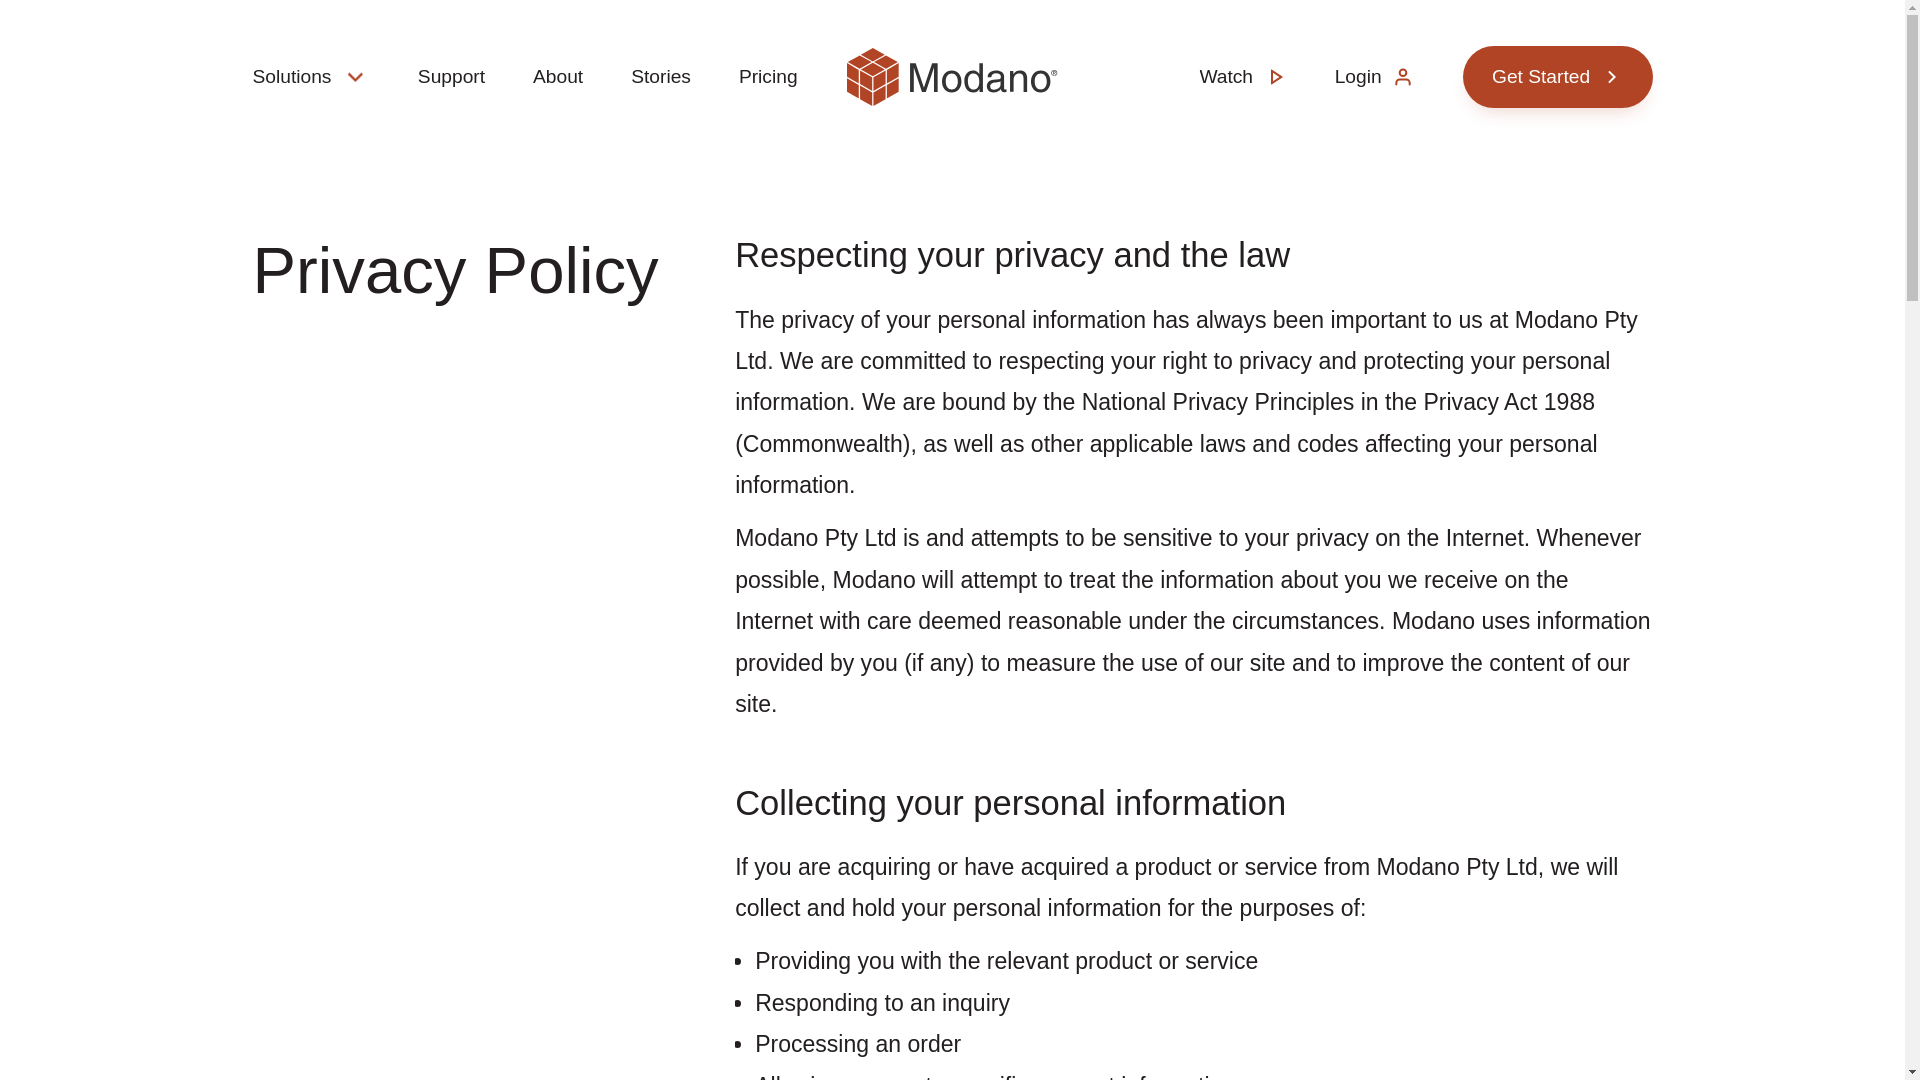  What do you see at coordinates (1242, 77) in the screenshot?
I see `Watch` at bounding box center [1242, 77].